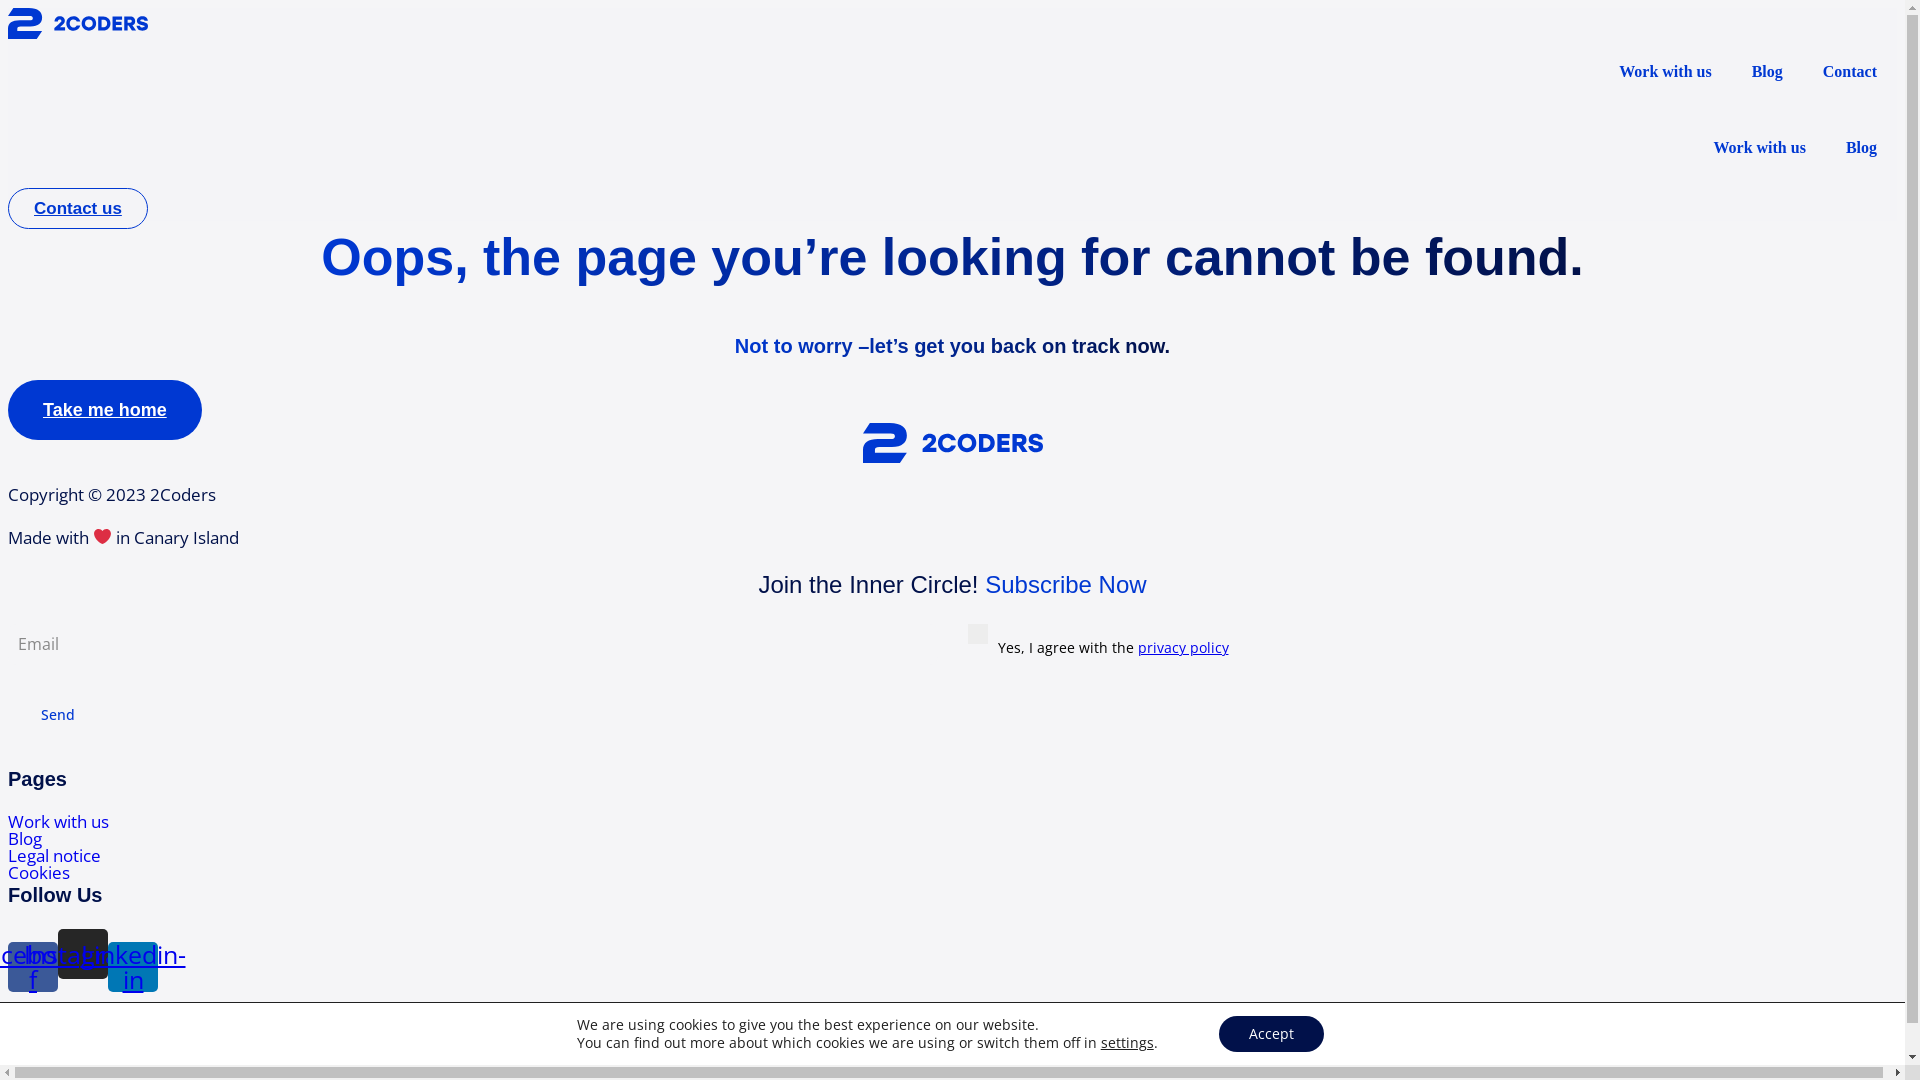 The width and height of the screenshot is (1920, 1080). I want to click on Instagram, so click(83, 954).